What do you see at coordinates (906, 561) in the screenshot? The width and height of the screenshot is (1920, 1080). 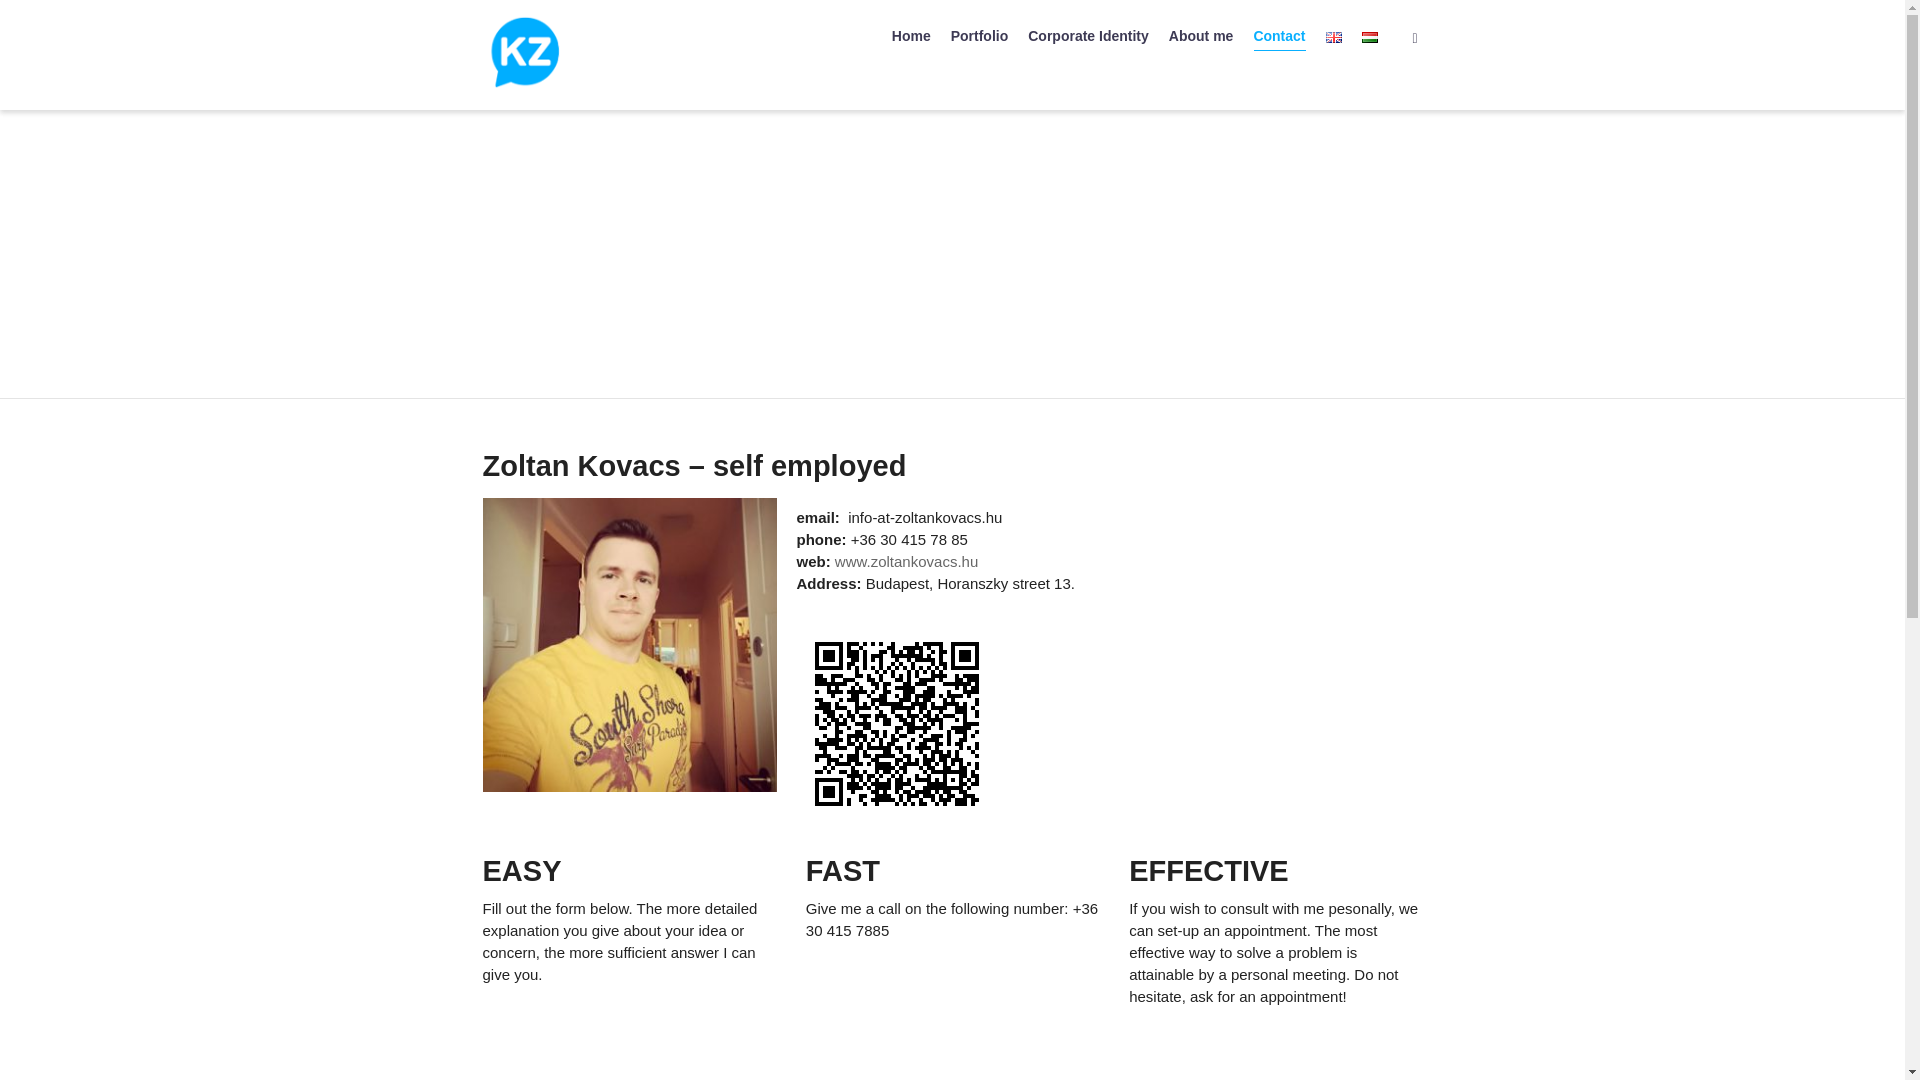 I see `www.zoltankovacs.hu` at bounding box center [906, 561].